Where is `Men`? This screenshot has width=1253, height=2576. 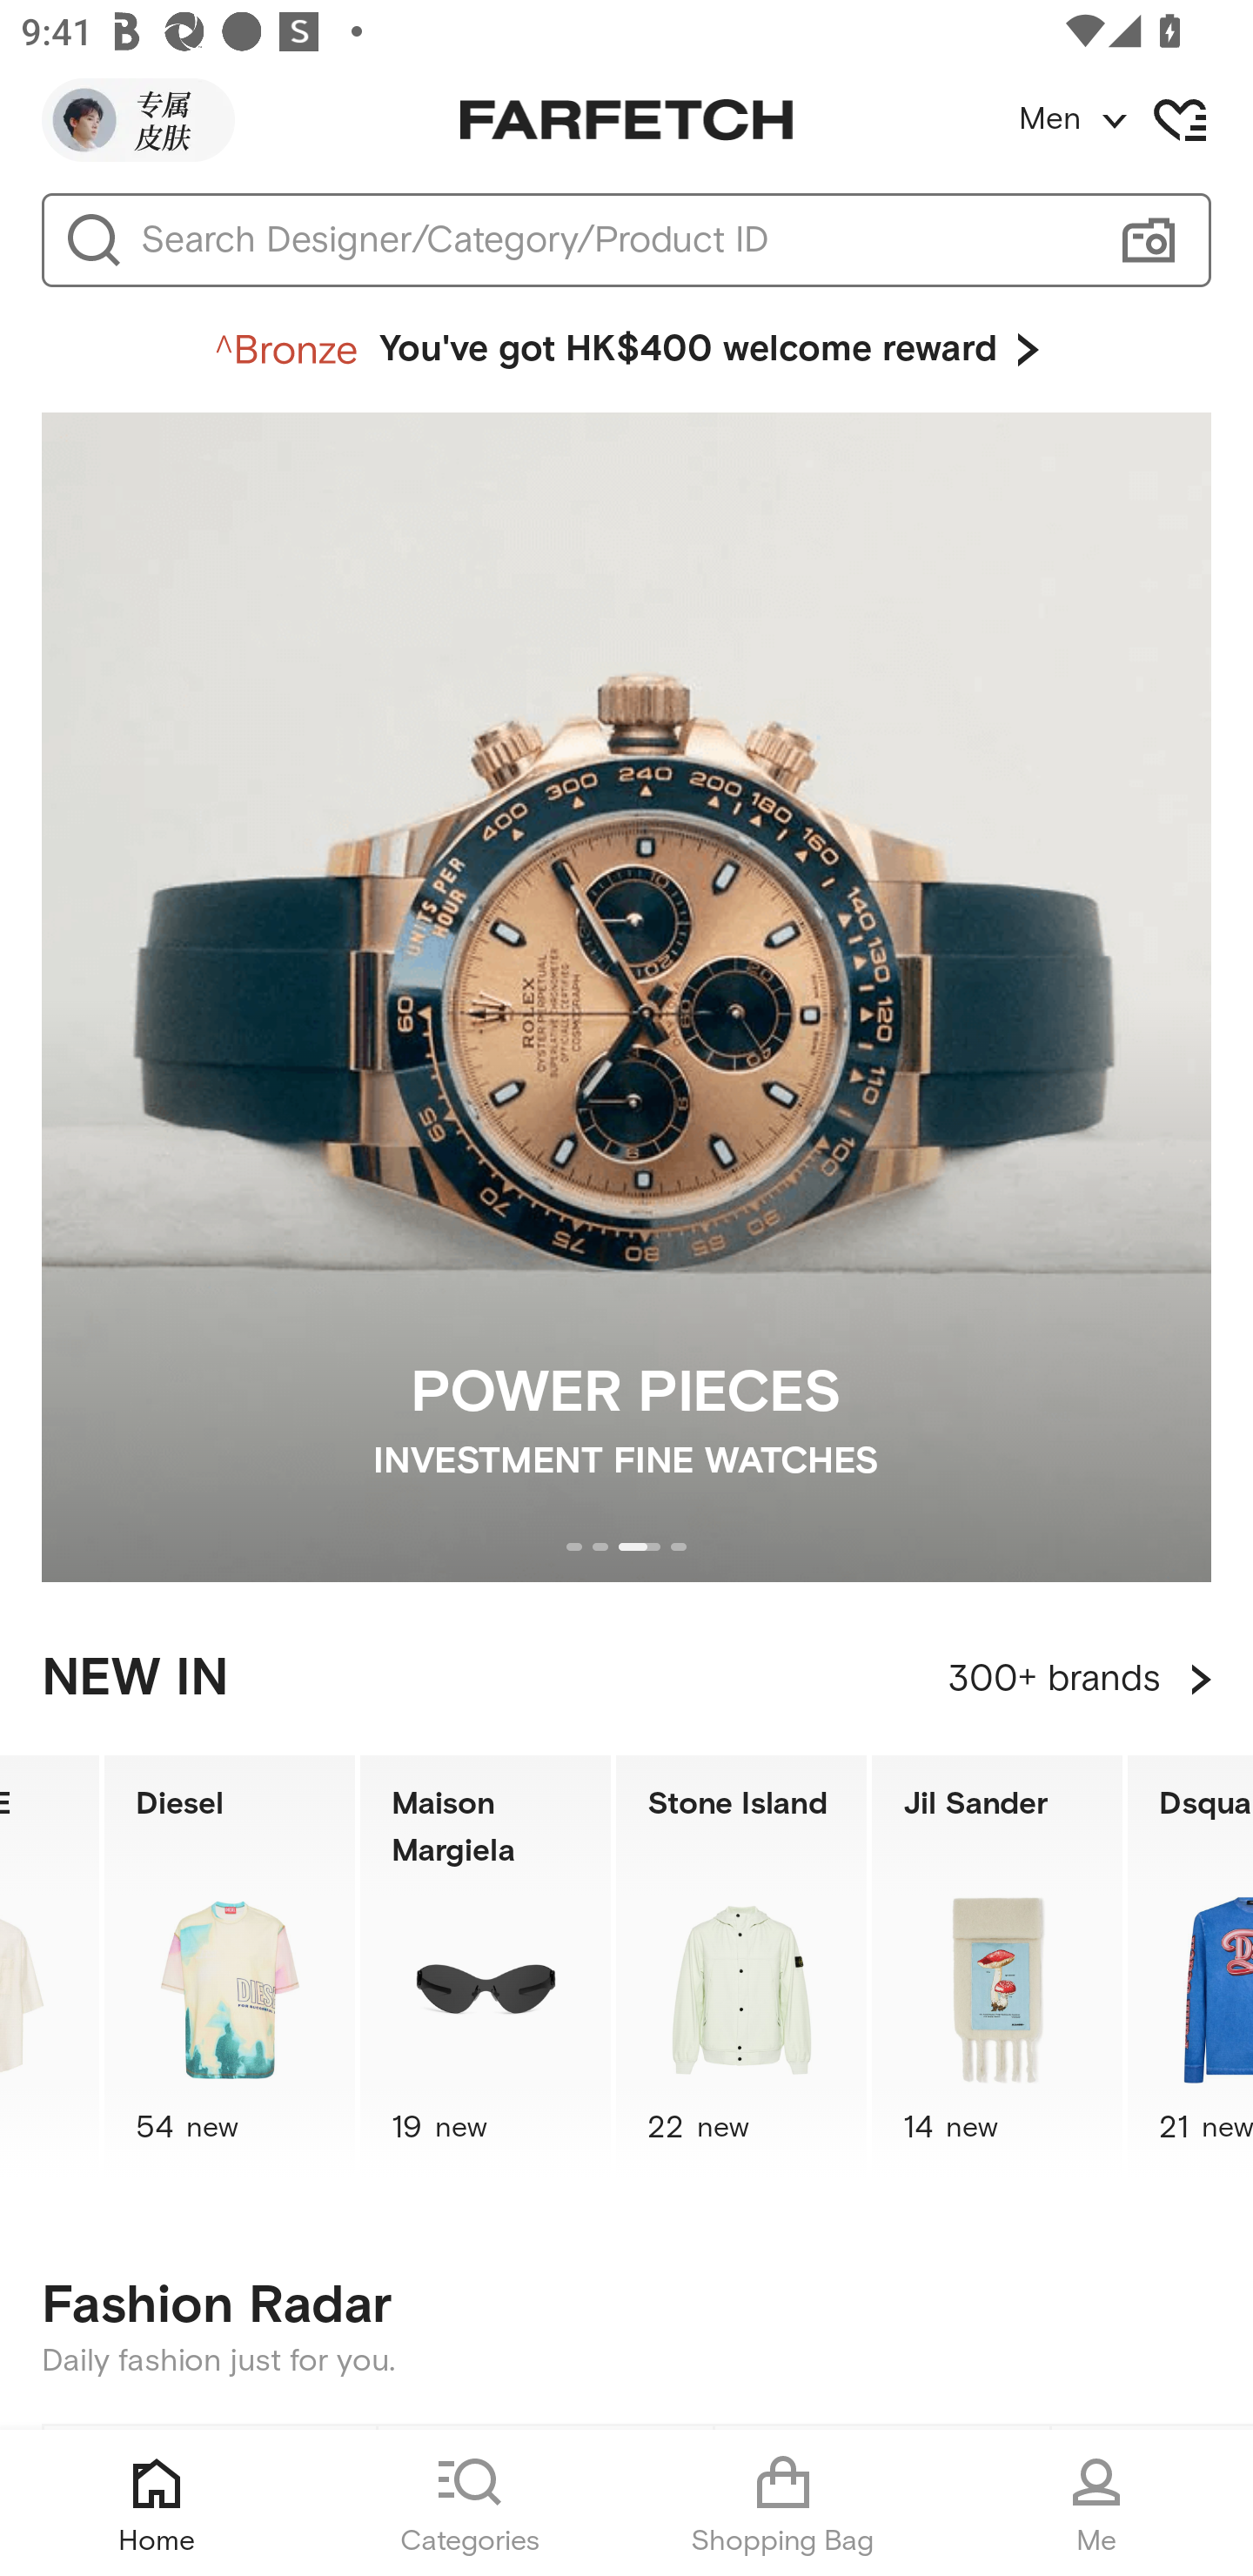
Men is located at coordinates (1135, 120).